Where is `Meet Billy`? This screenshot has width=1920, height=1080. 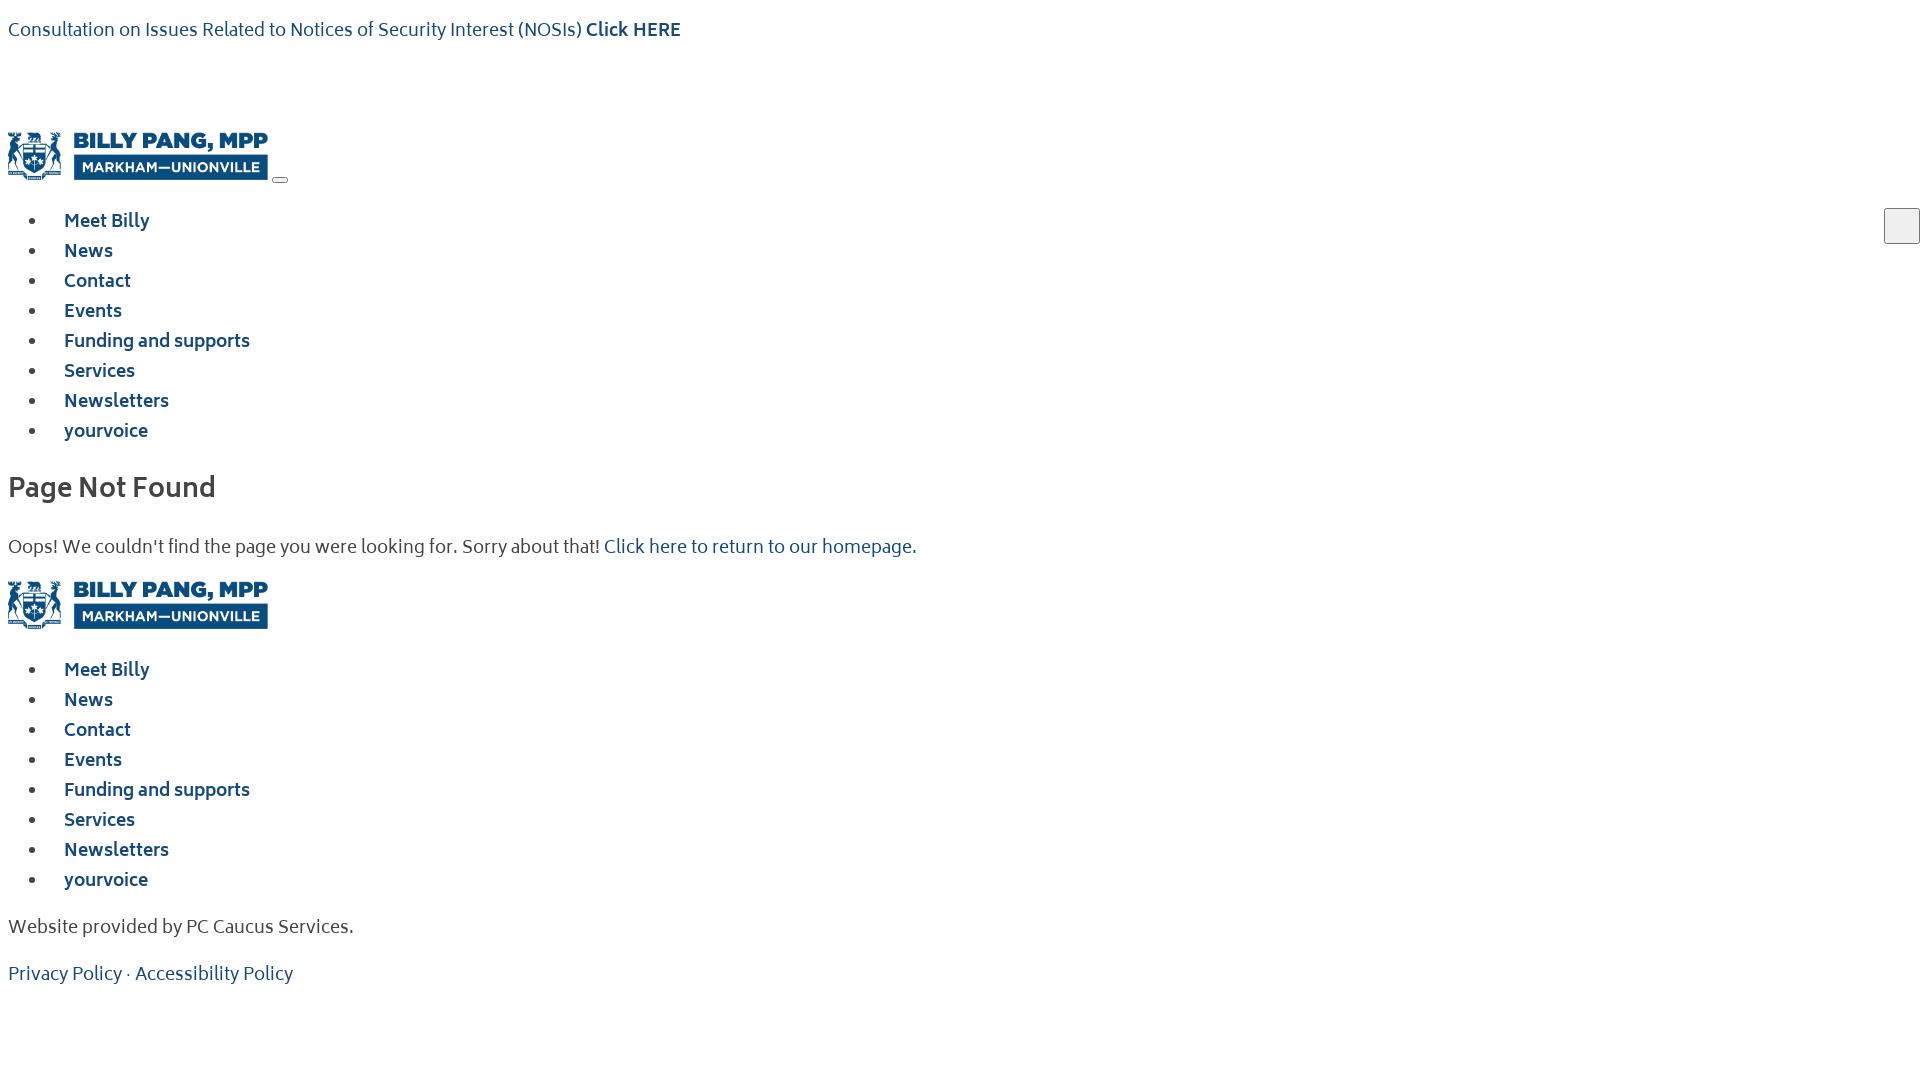
Meet Billy is located at coordinates (107, 218).